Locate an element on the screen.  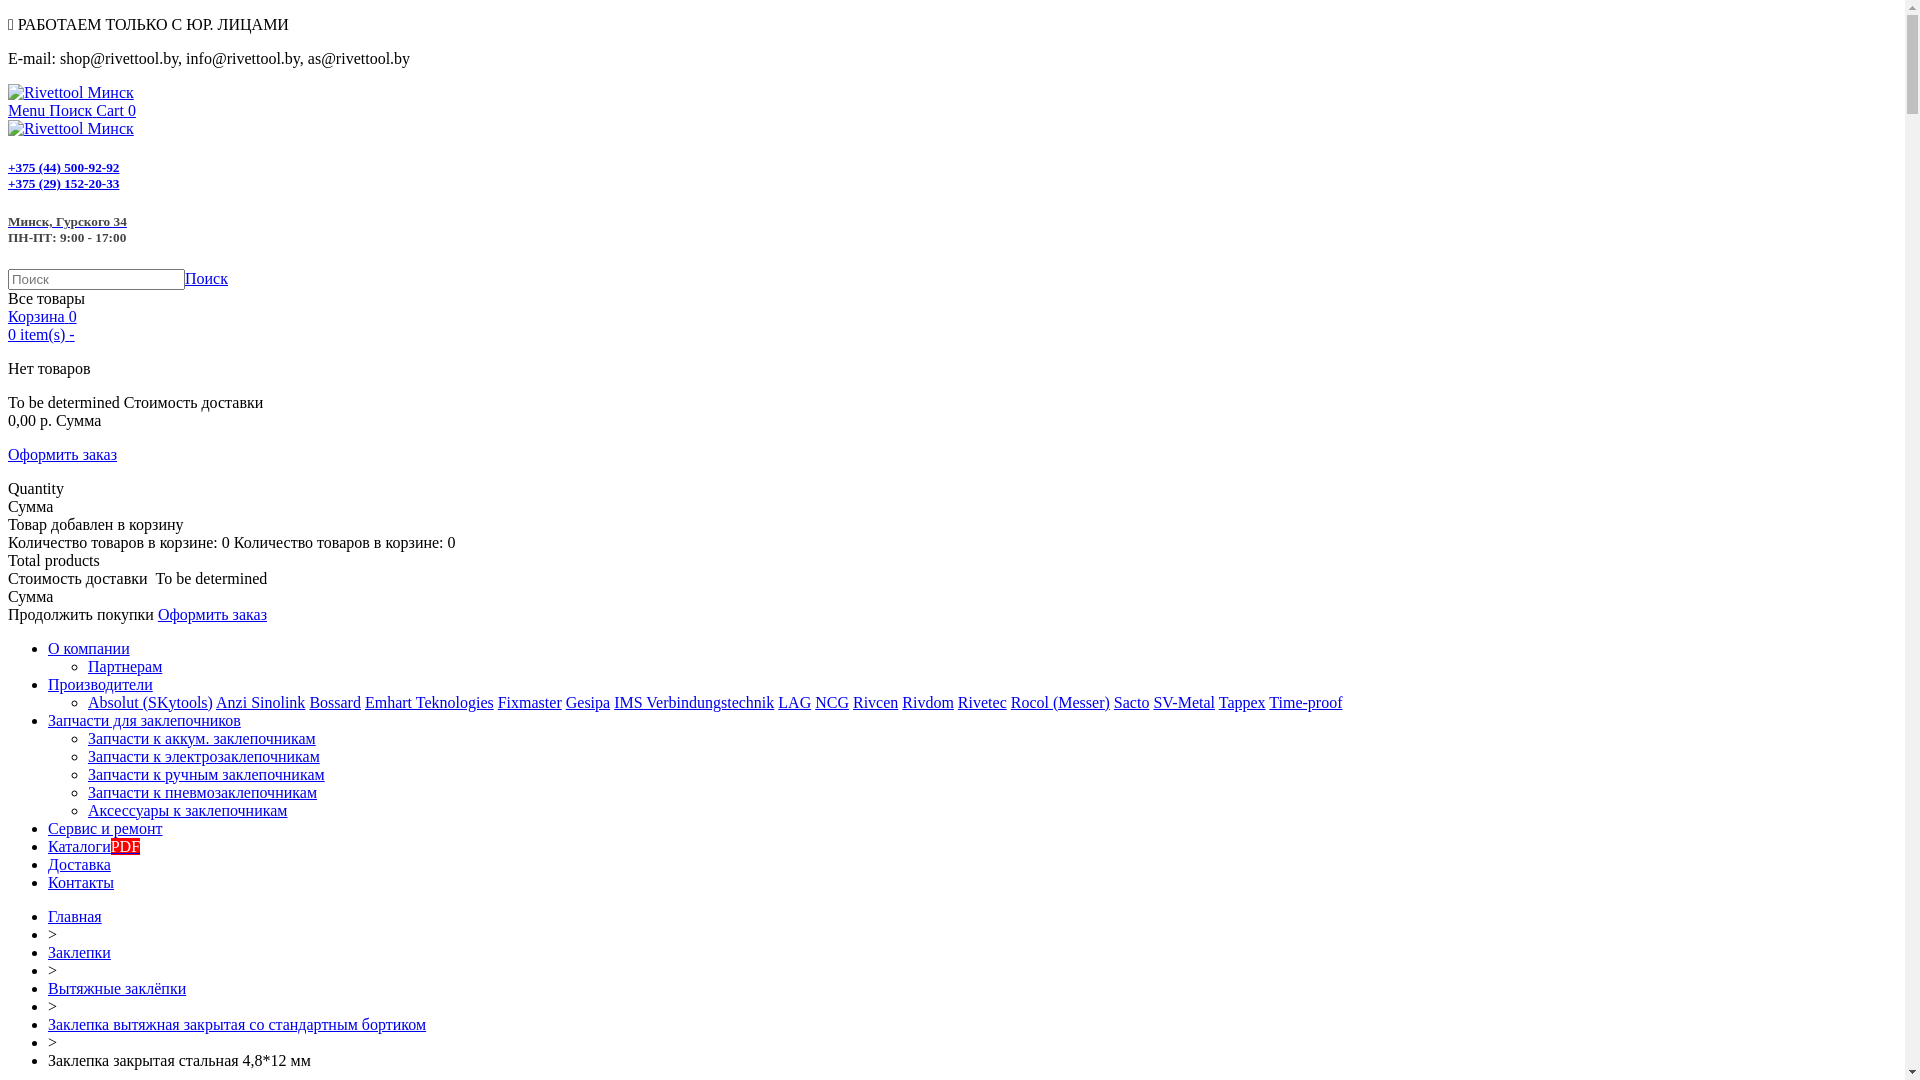
Sacto is located at coordinates (1132, 702).